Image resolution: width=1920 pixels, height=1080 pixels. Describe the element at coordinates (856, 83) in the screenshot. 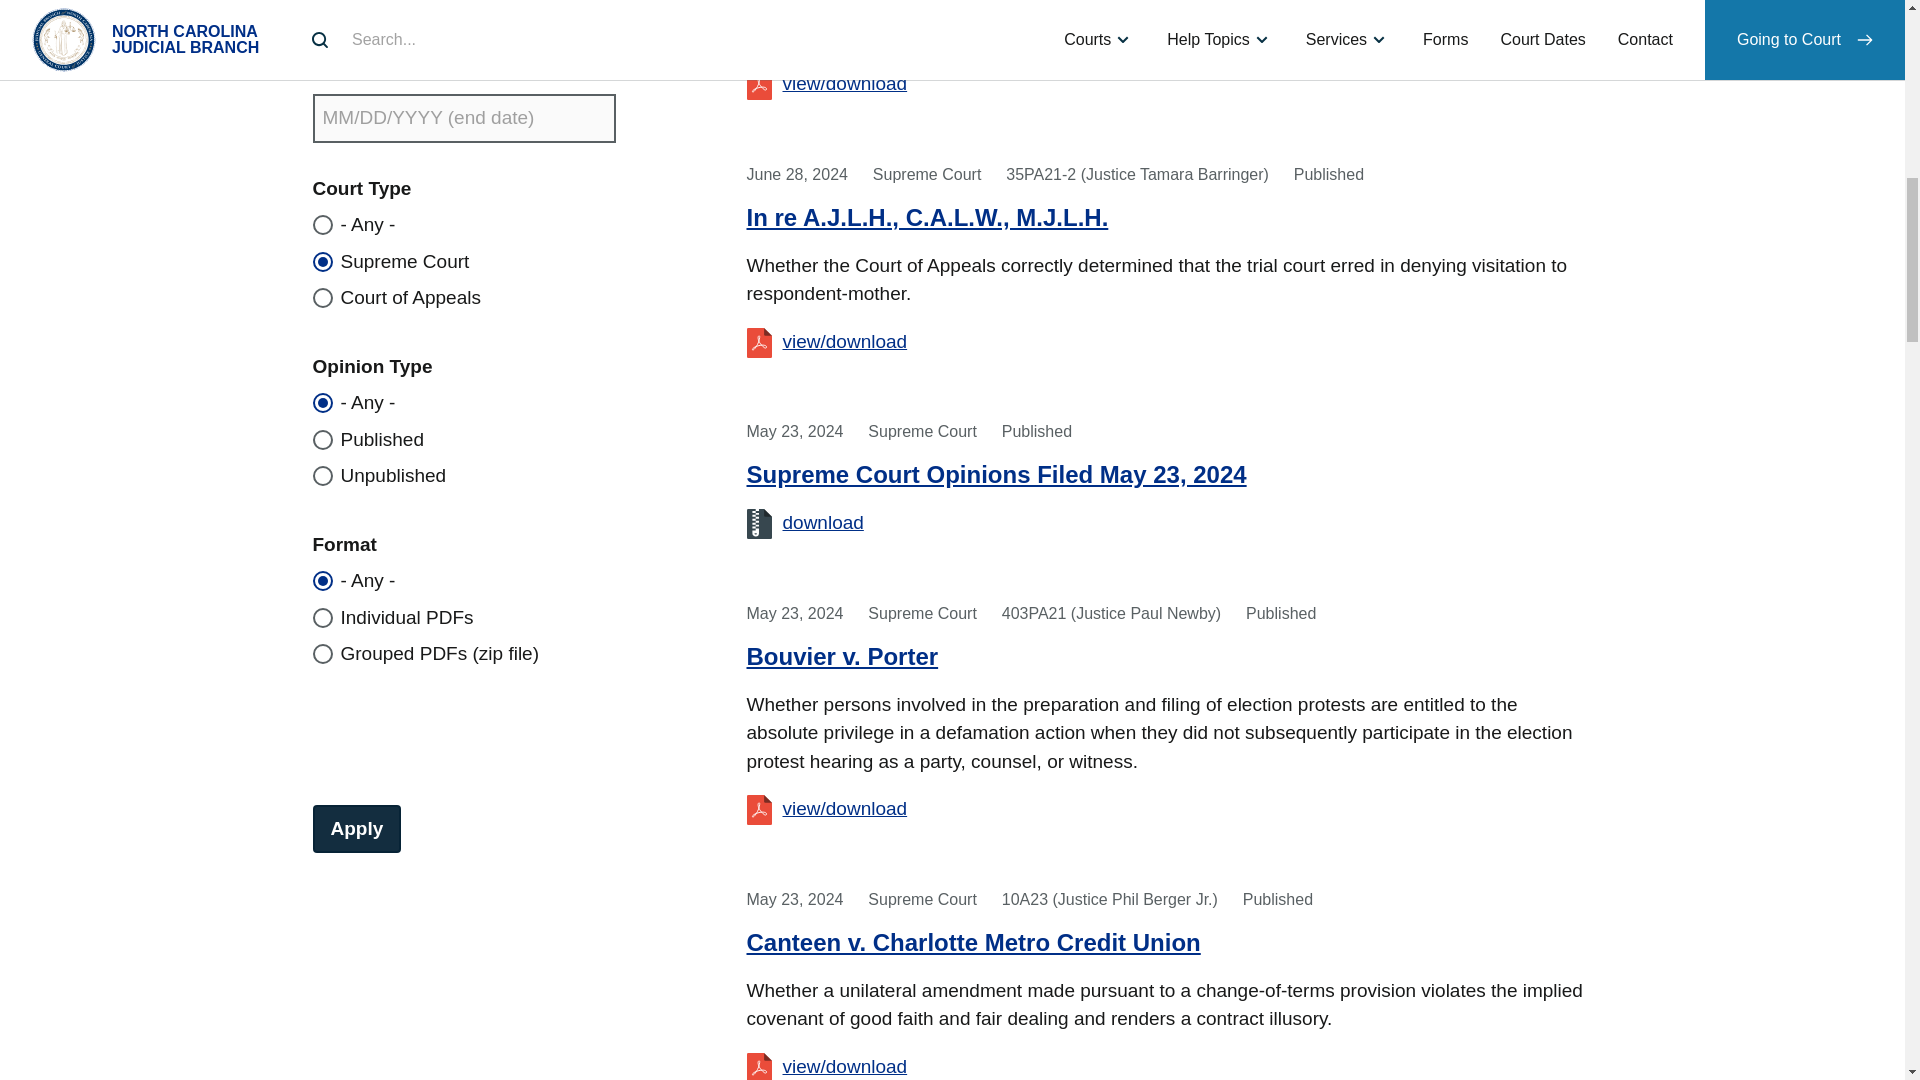

I see `55A23` at that location.